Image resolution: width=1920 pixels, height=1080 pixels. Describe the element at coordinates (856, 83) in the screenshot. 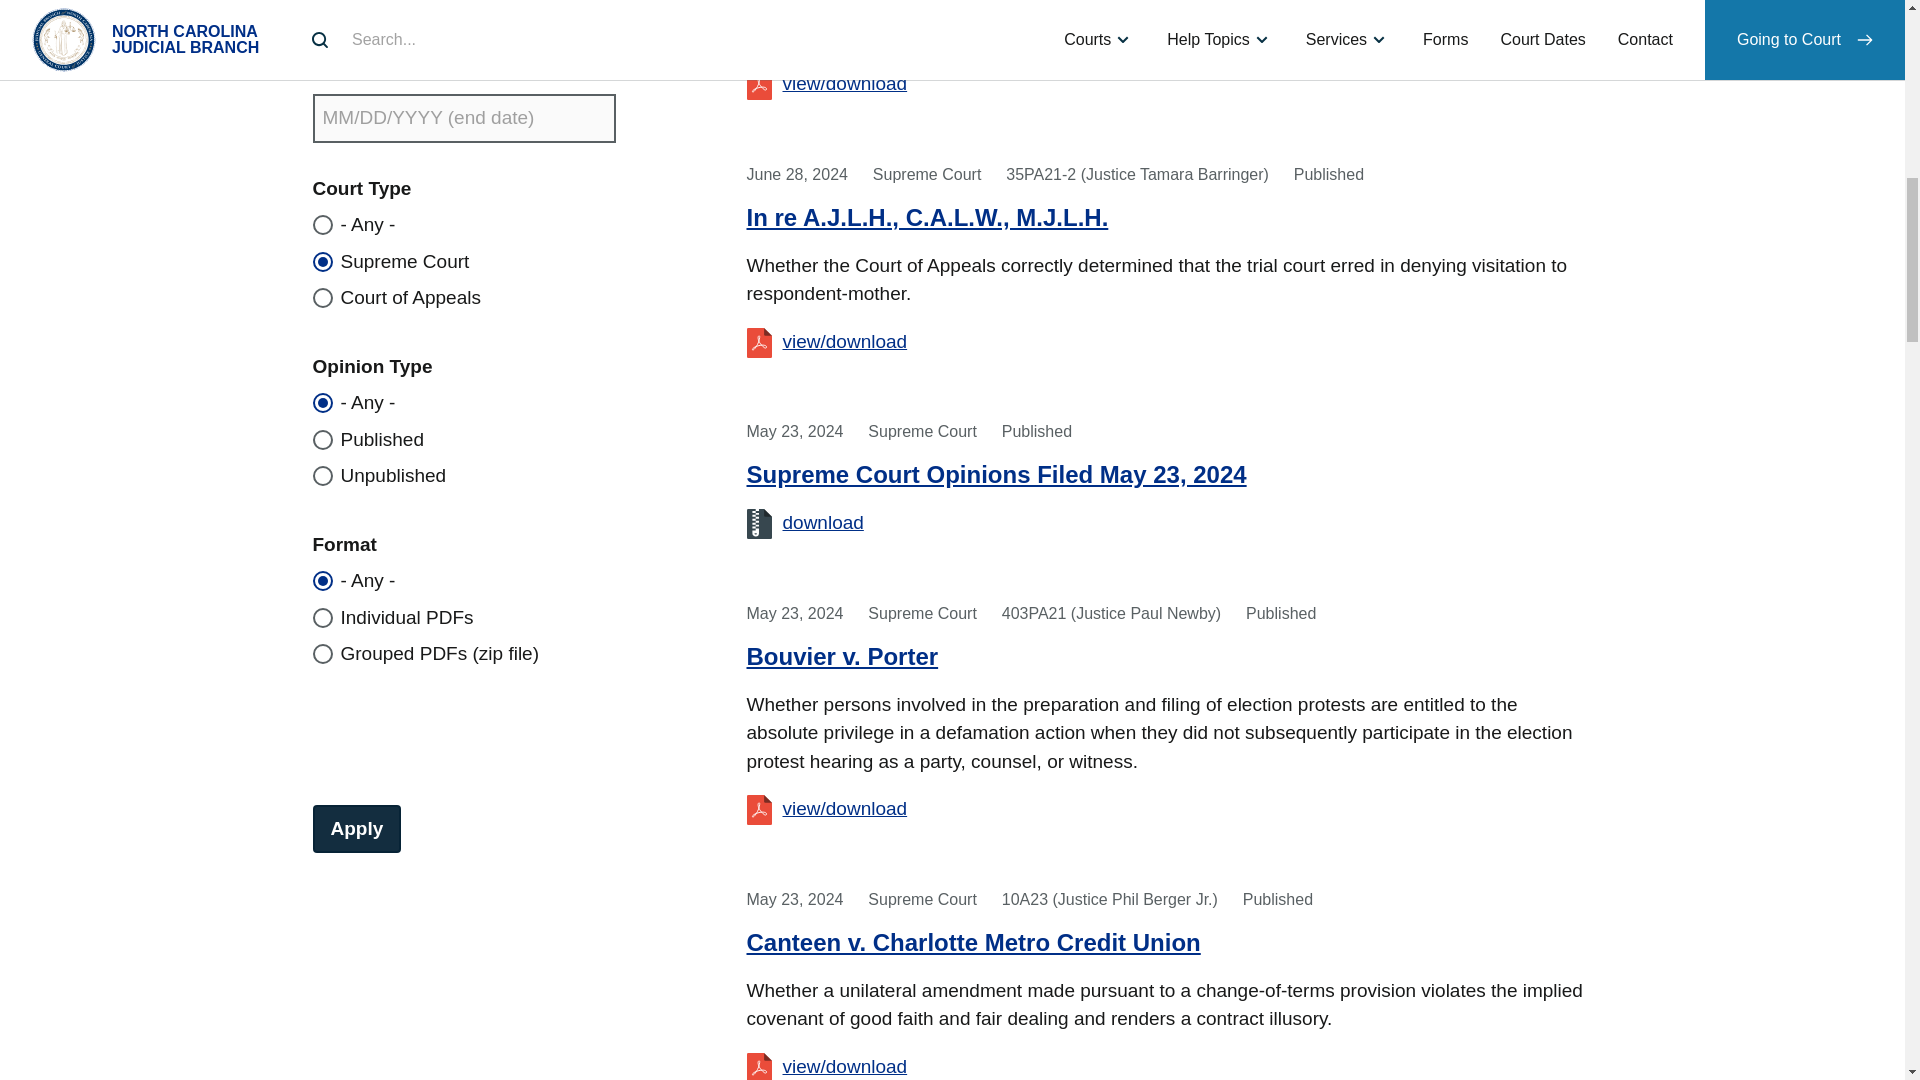

I see `55A23` at that location.